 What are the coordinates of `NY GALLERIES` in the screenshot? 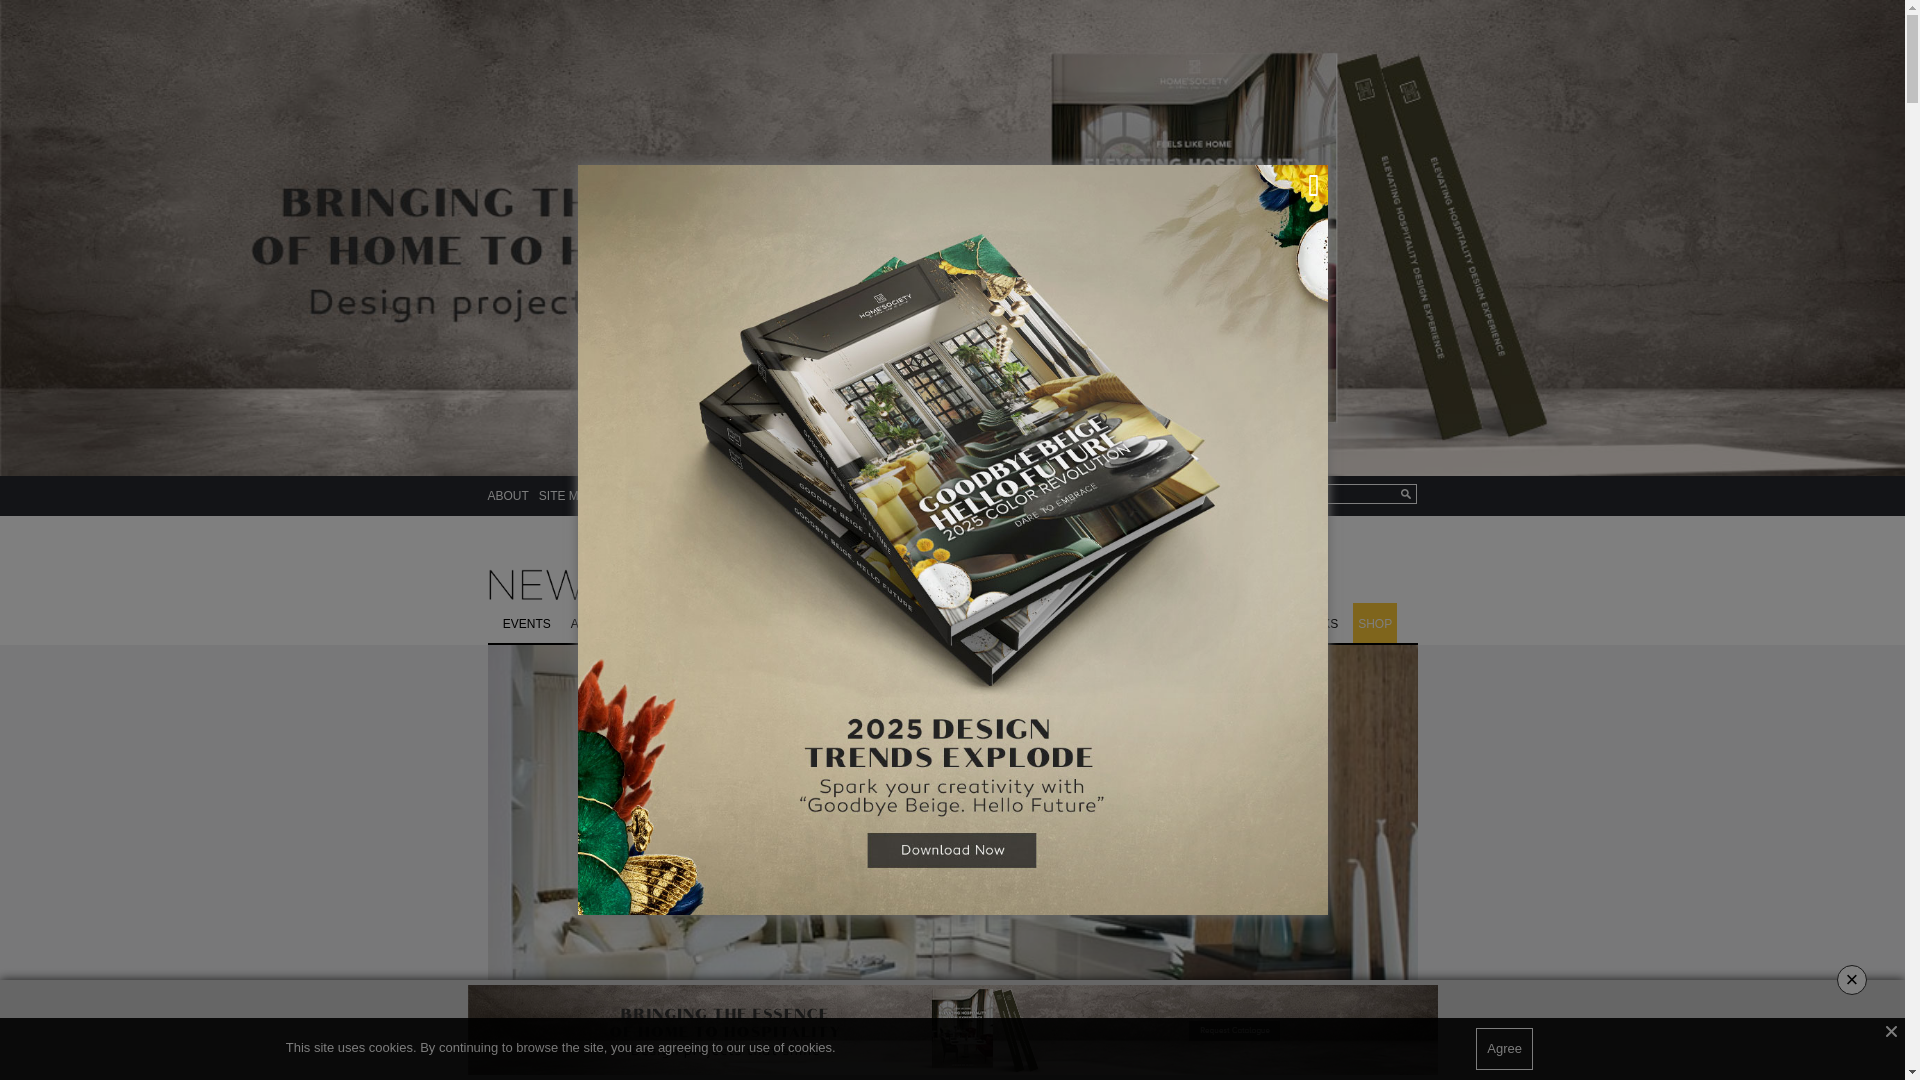 It's located at (963, 622).